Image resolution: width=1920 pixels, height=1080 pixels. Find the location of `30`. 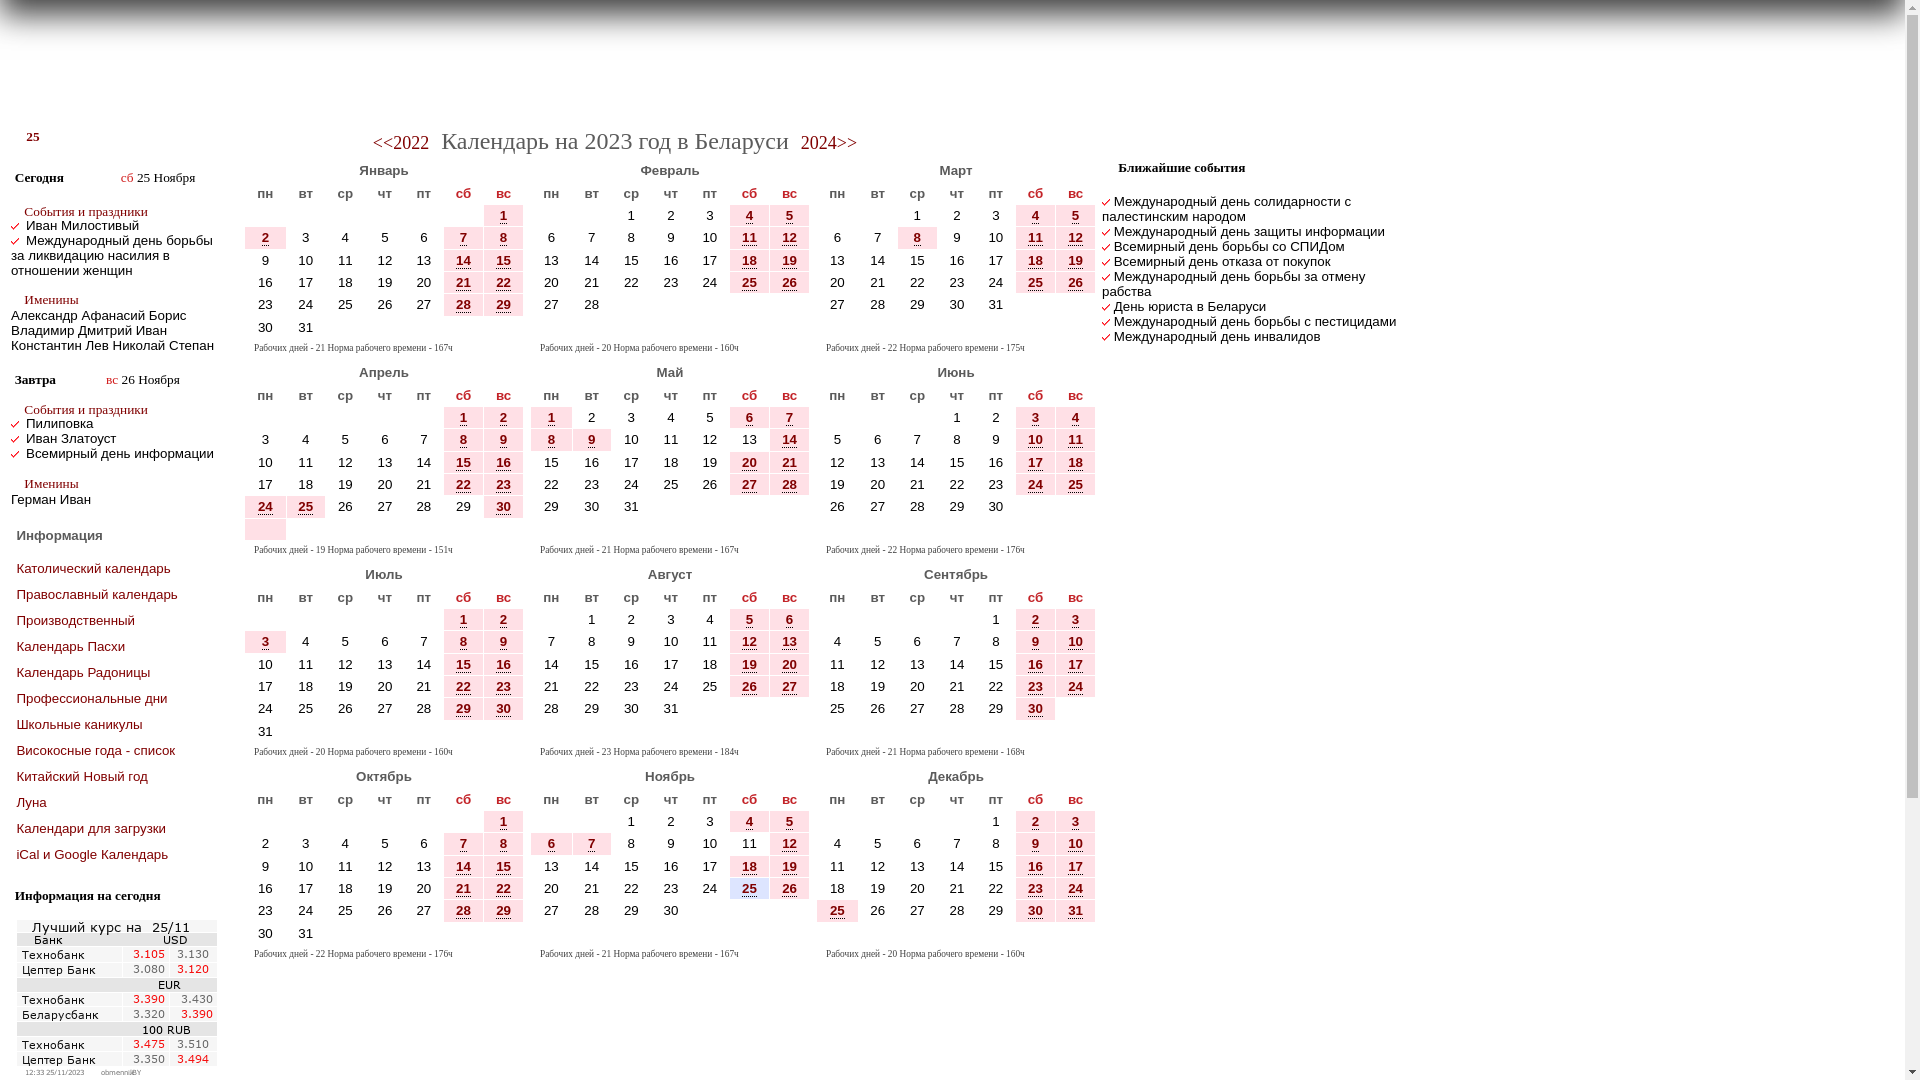

30 is located at coordinates (266, 934).